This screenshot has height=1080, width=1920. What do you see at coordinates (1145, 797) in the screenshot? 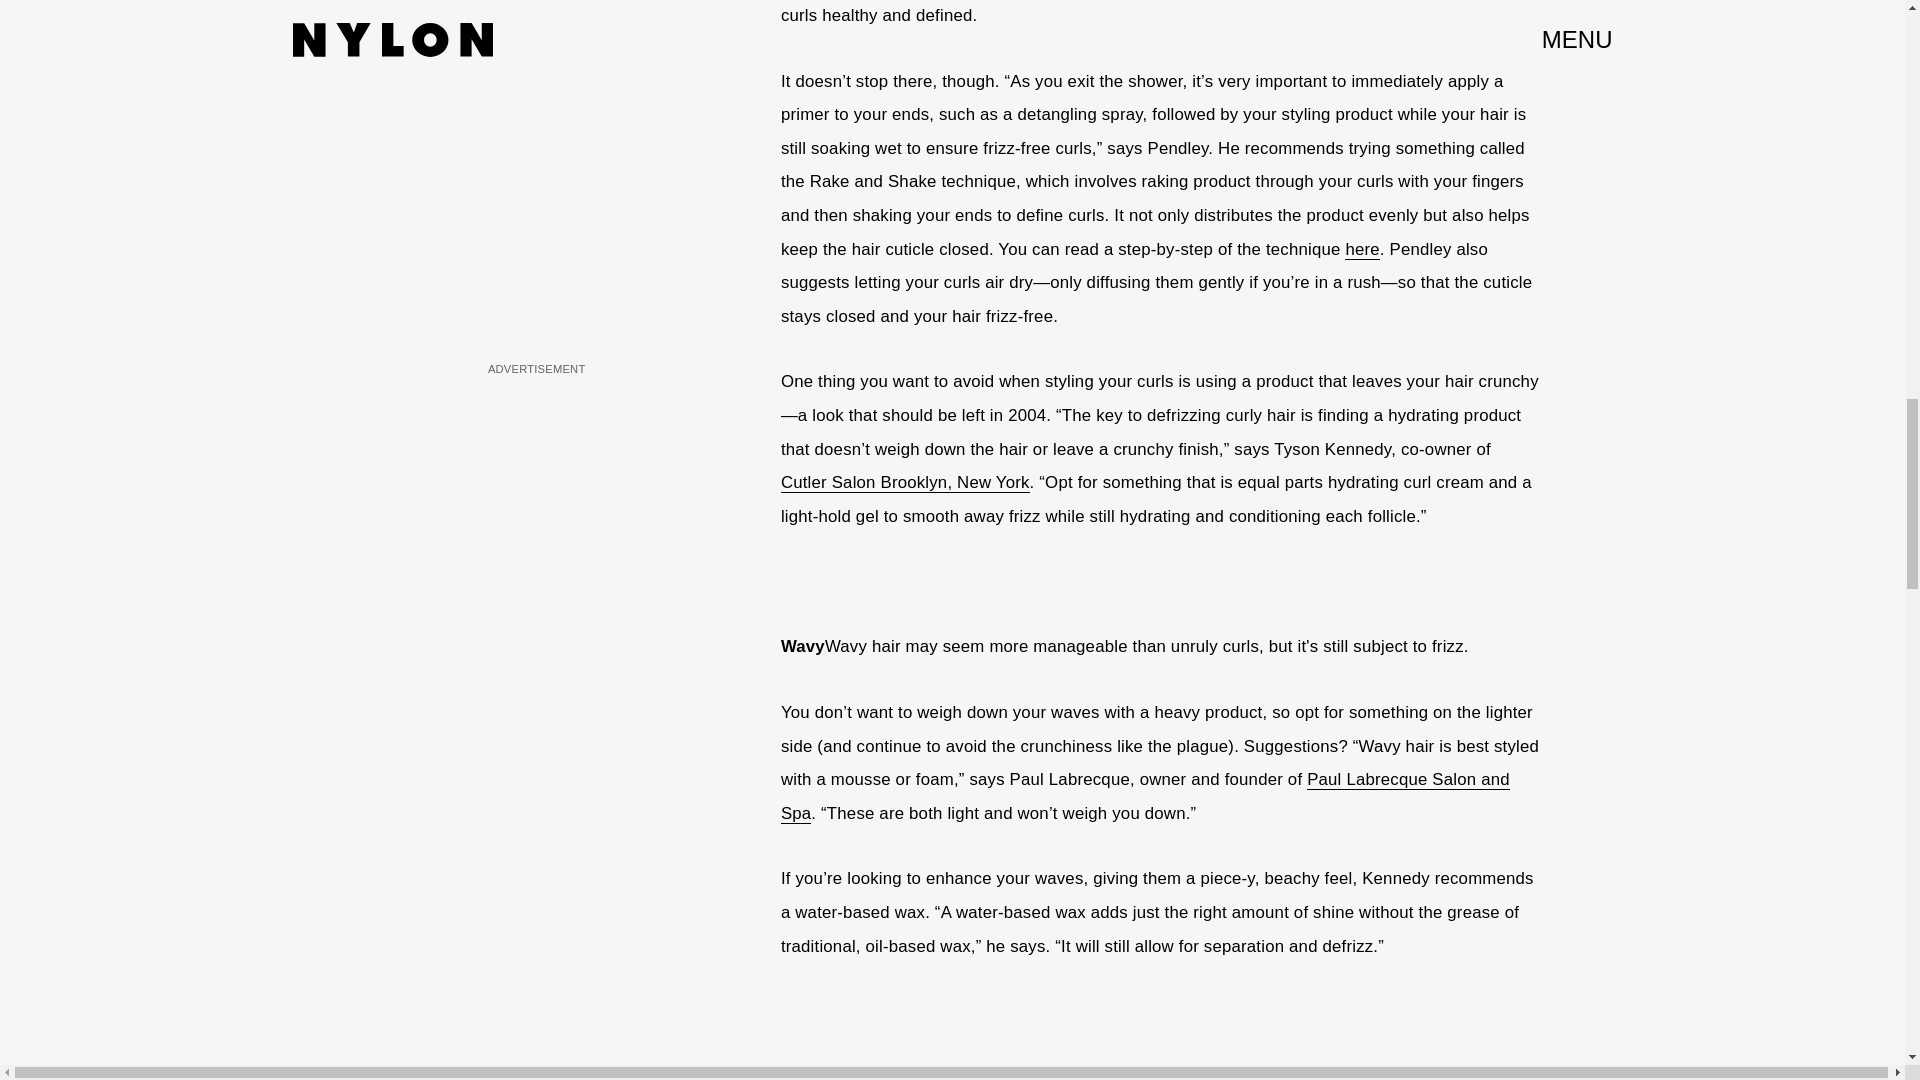
I see `Paul Labrecque Salon and Spa` at bounding box center [1145, 797].